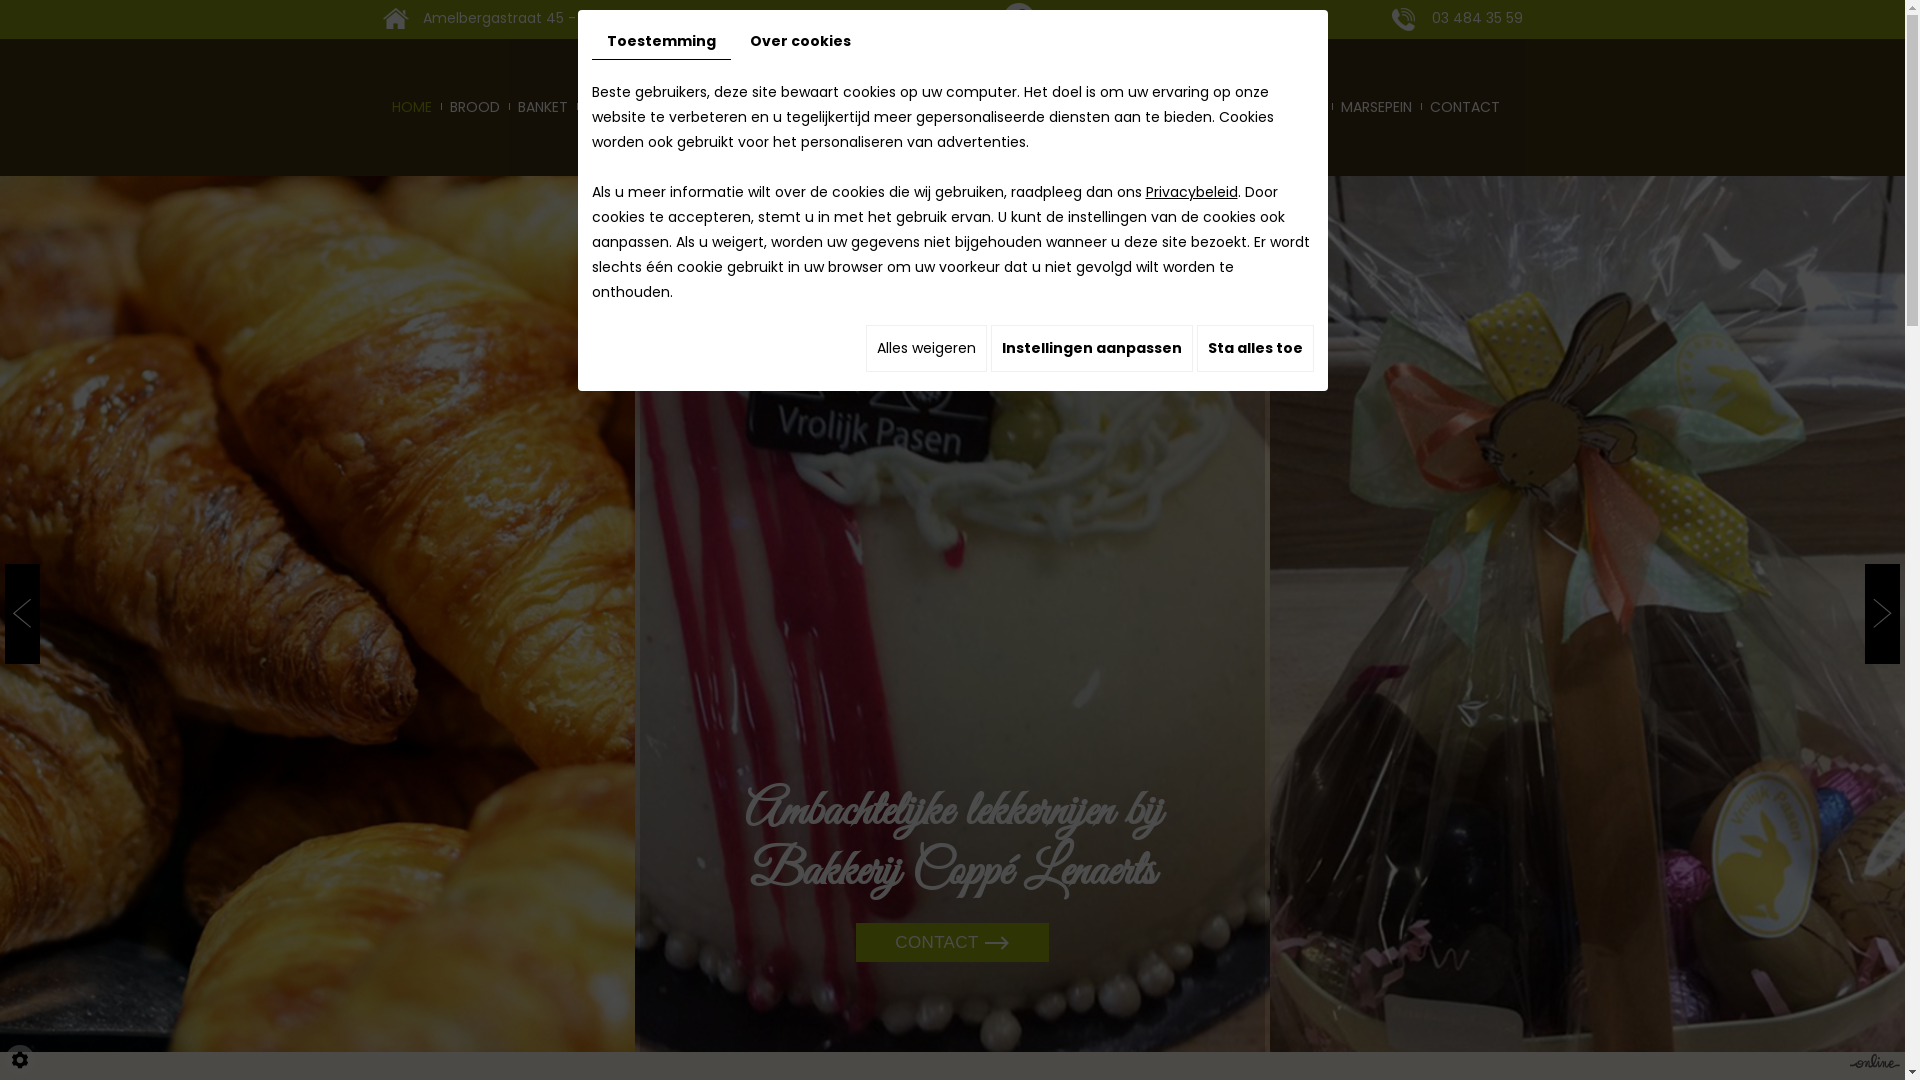  Describe the element at coordinates (1465, 108) in the screenshot. I see `CONTACT` at that location.